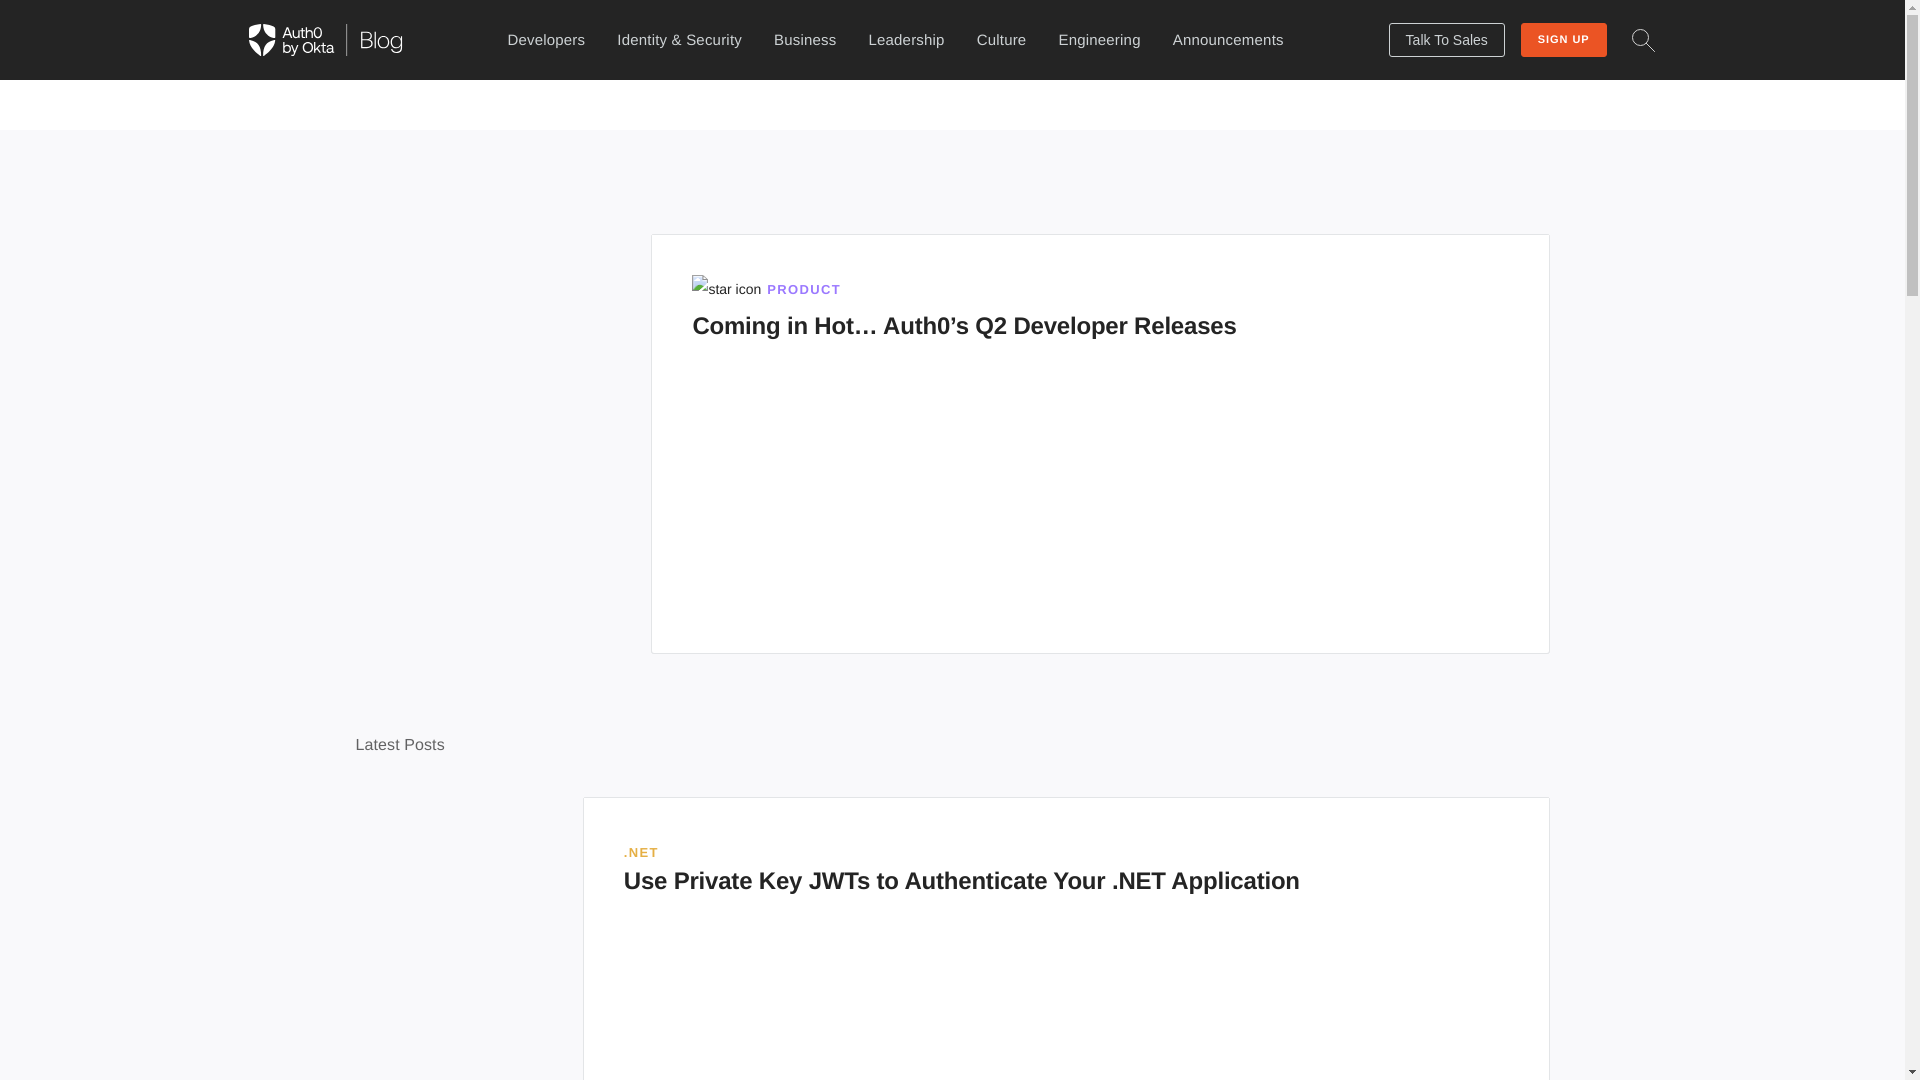 The image size is (1920, 1080). What do you see at coordinates (1100, 309) in the screenshot?
I see `Leadership` at bounding box center [1100, 309].